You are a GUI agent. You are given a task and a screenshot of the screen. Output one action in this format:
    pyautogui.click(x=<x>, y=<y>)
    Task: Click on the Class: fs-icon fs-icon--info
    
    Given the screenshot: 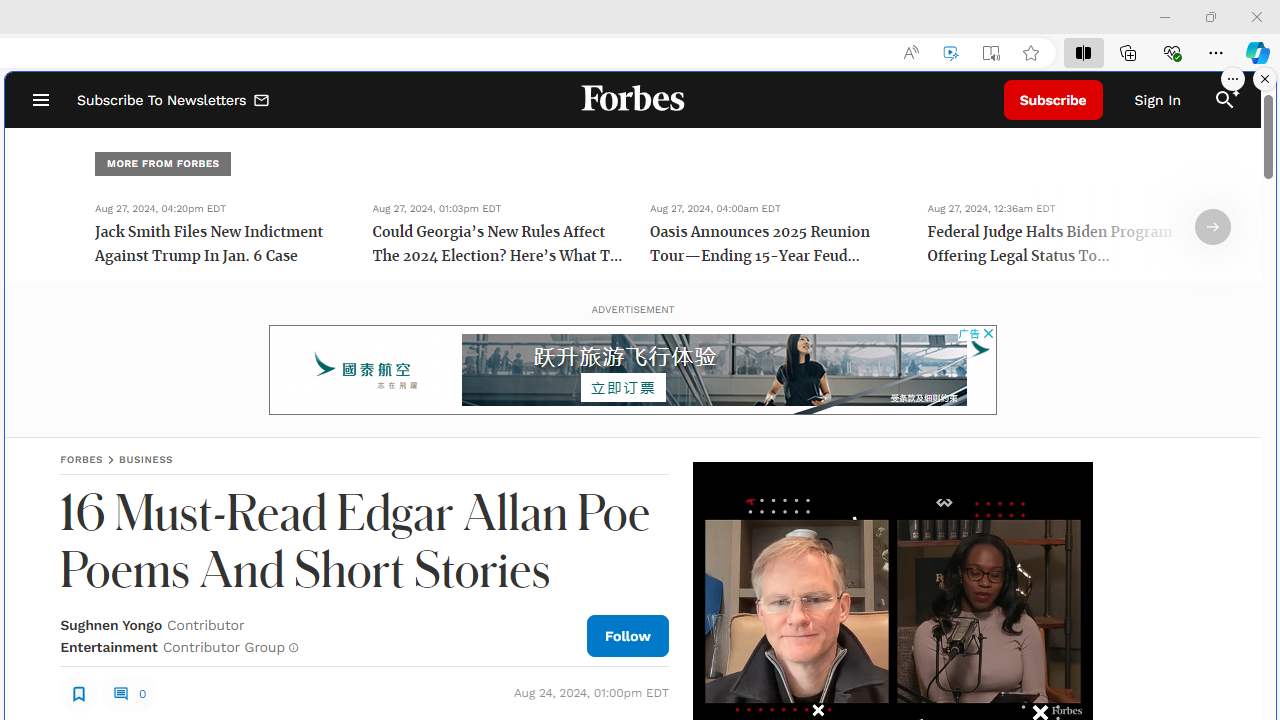 What is the action you would take?
    pyautogui.click(x=294, y=648)
    